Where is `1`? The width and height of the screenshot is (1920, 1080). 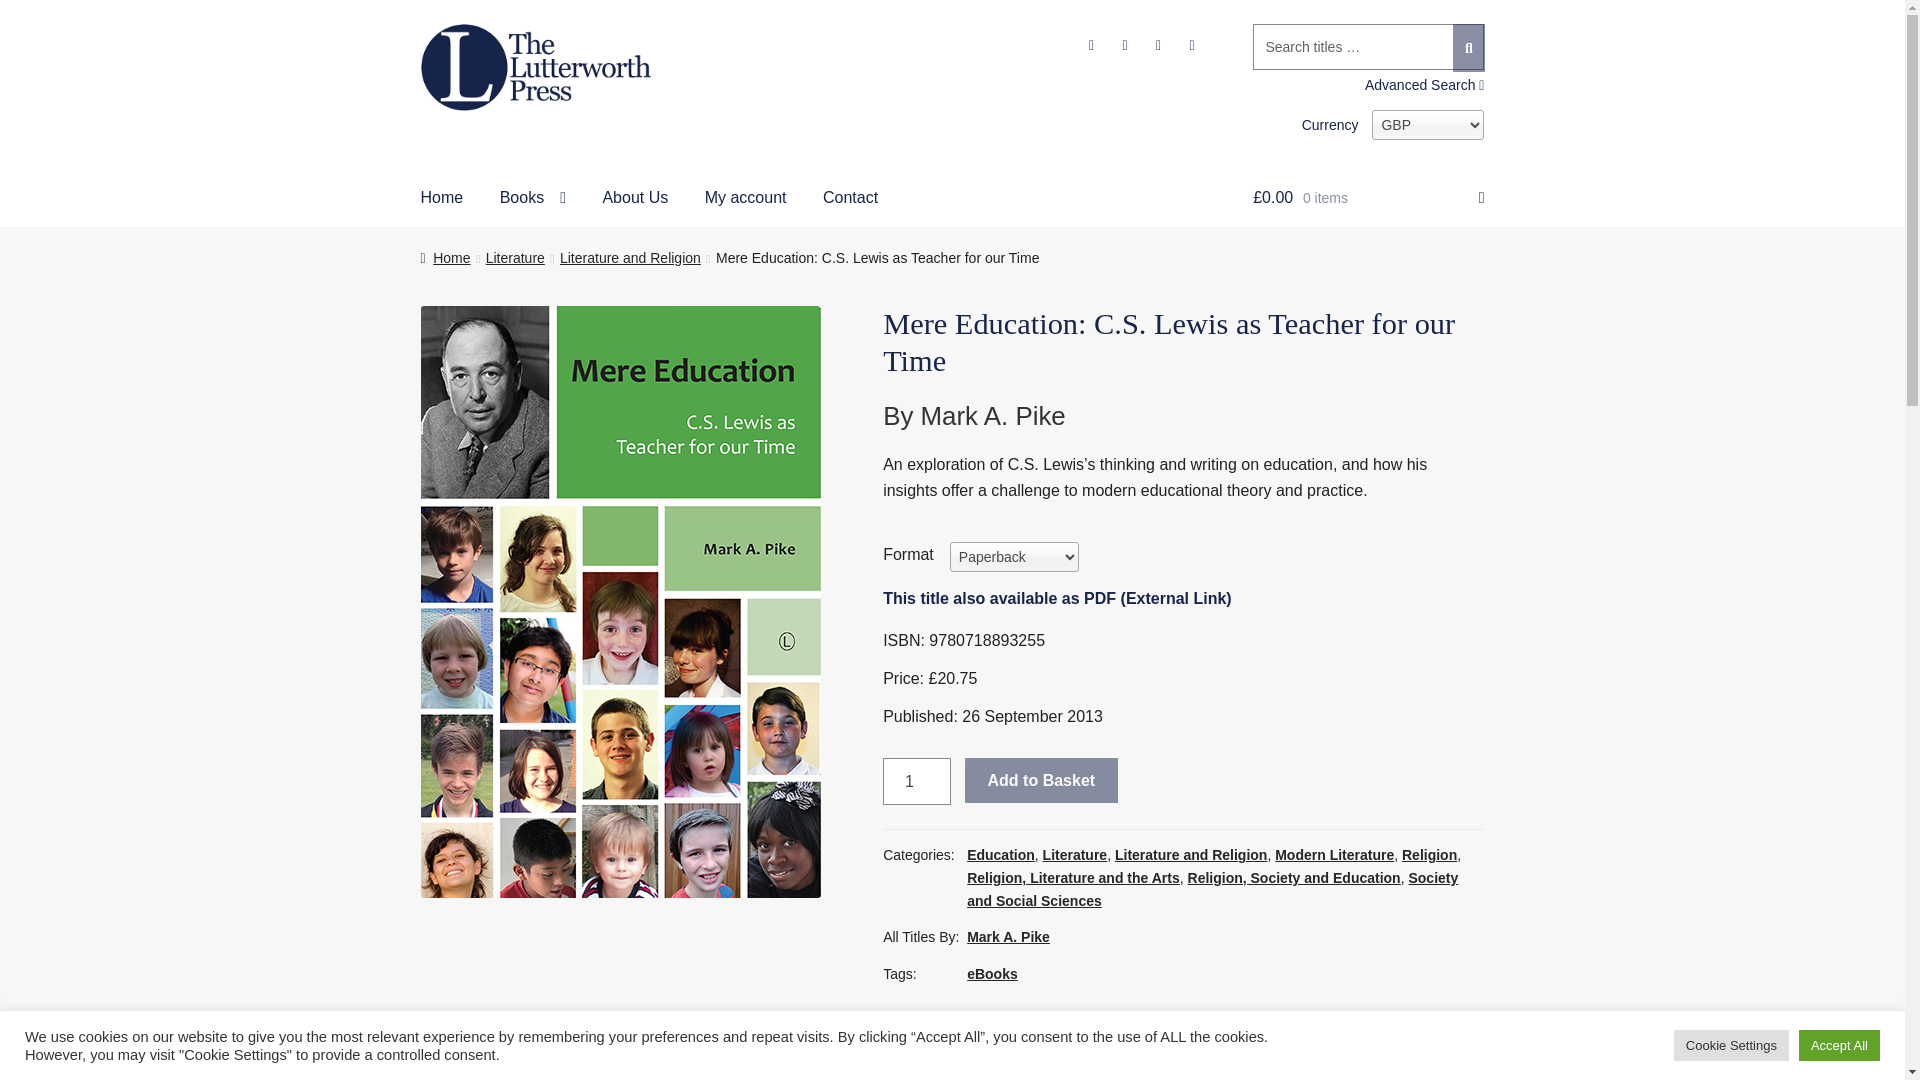
1 is located at coordinates (916, 782).